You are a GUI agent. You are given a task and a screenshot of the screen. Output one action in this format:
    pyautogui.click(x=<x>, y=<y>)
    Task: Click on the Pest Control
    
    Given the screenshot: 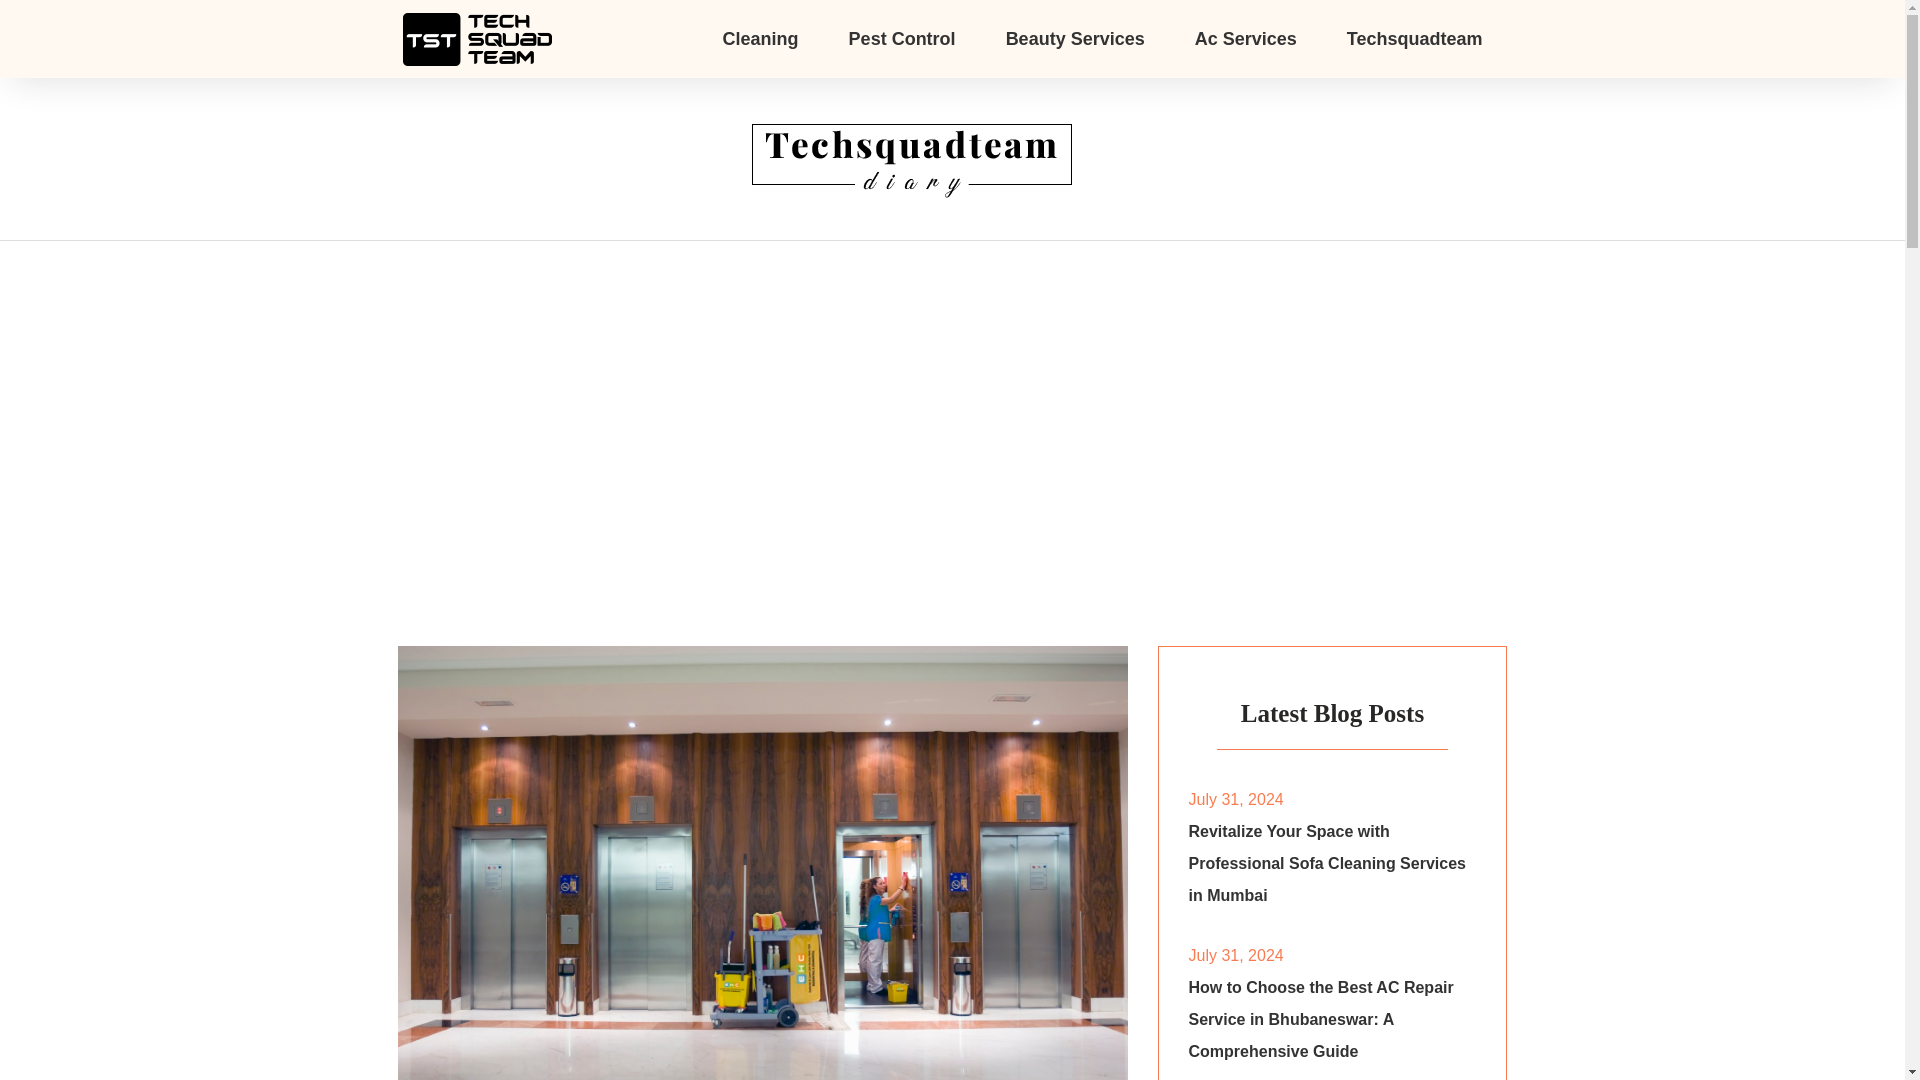 What is the action you would take?
    pyautogui.click(x=902, y=38)
    